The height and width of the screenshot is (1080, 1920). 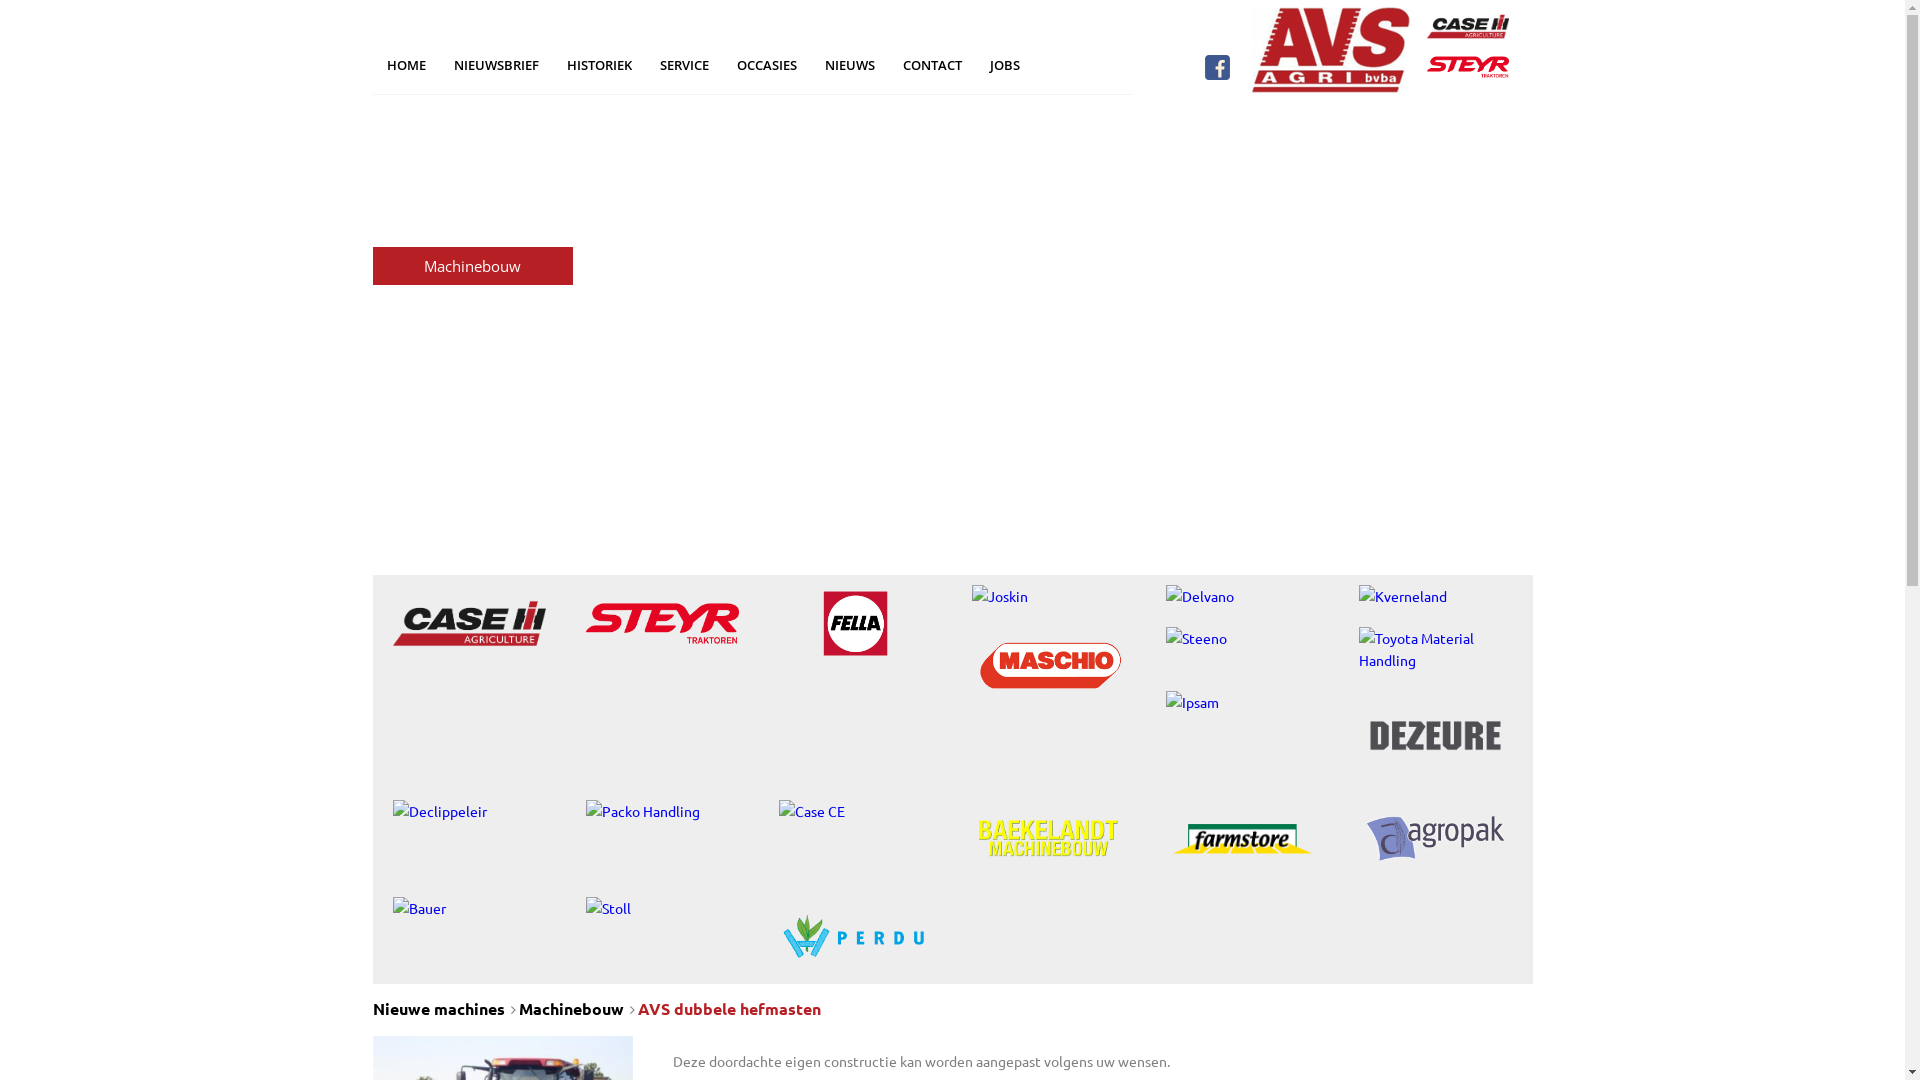 What do you see at coordinates (1242, 638) in the screenshot?
I see `Steeno` at bounding box center [1242, 638].